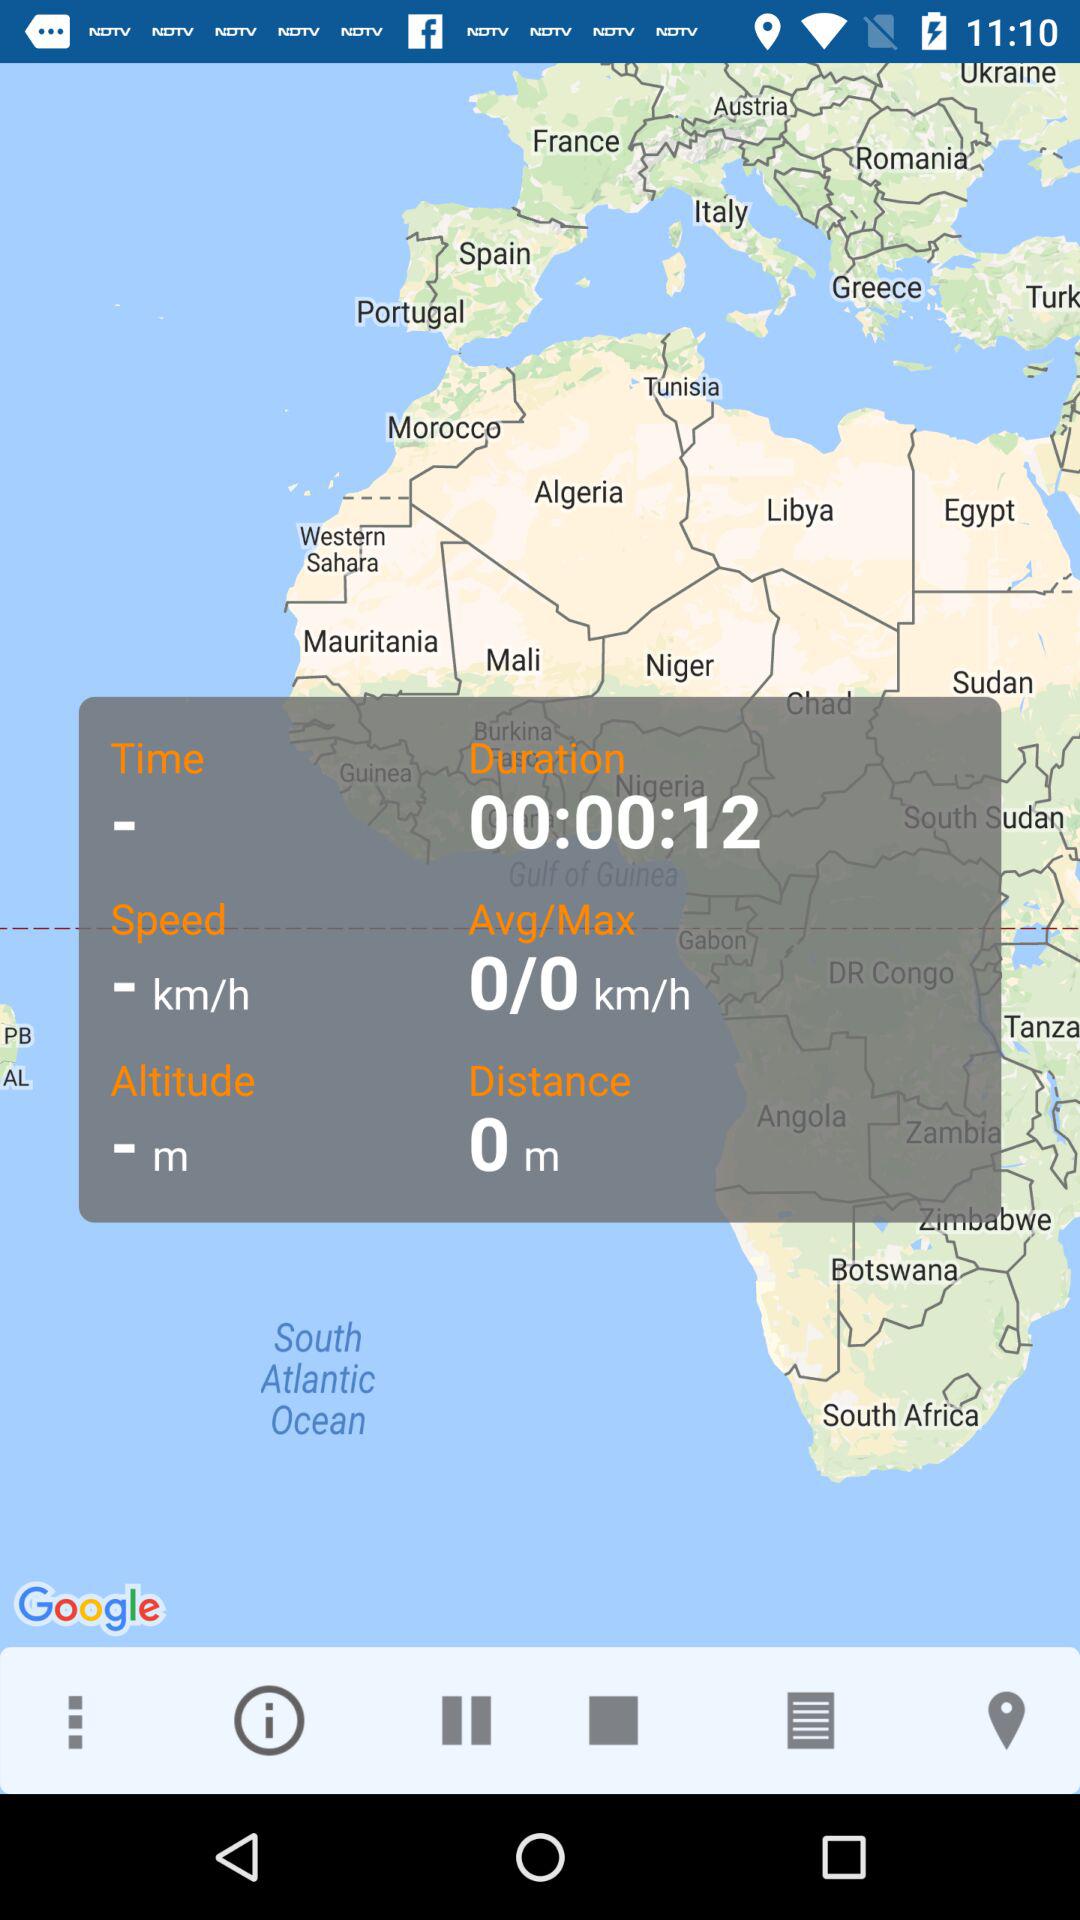 The width and height of the screenshot is (1080, 1920). I want to click on turn off the icon below distance, so click(1006, 1720).